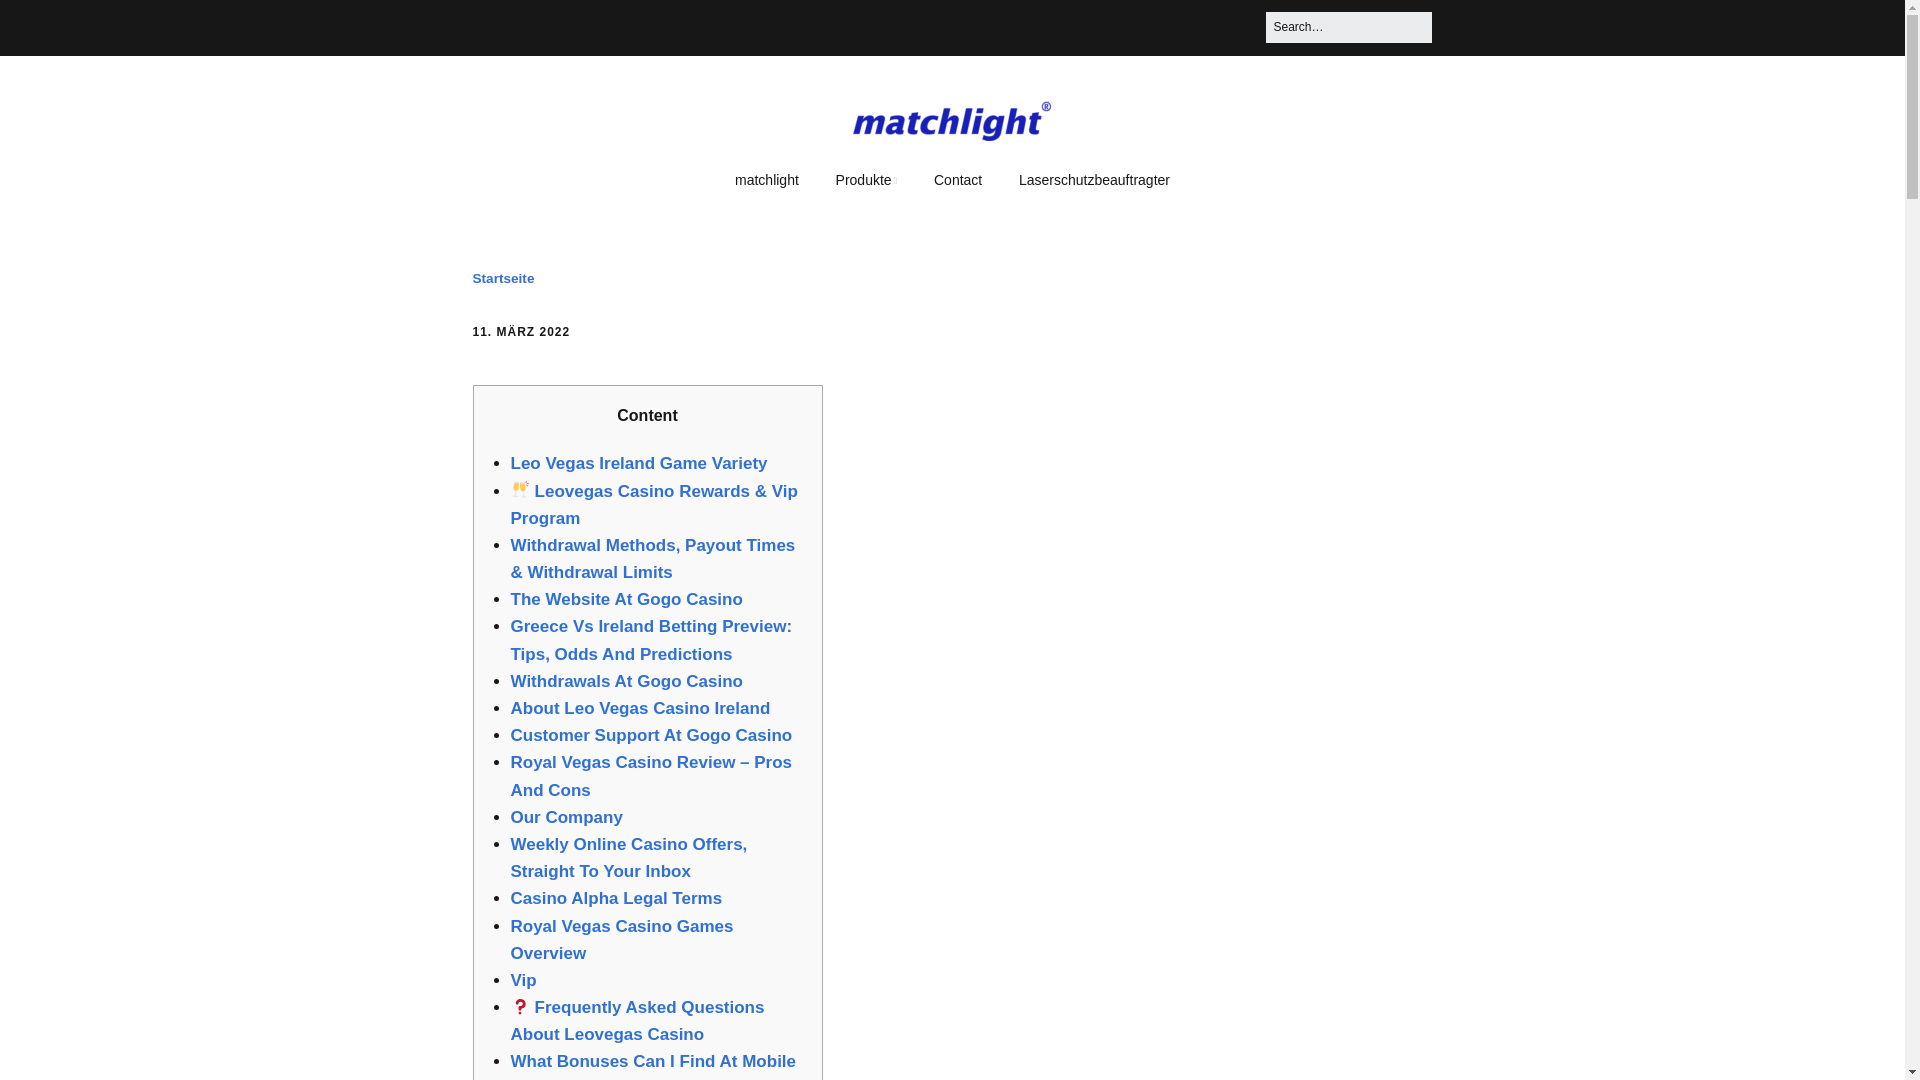 The height and width of the screenshot is (1080, 1920). What do you see at coordinates (958, 180) in the screenshot?
I see `Contact` at bounding box center [958, 180].